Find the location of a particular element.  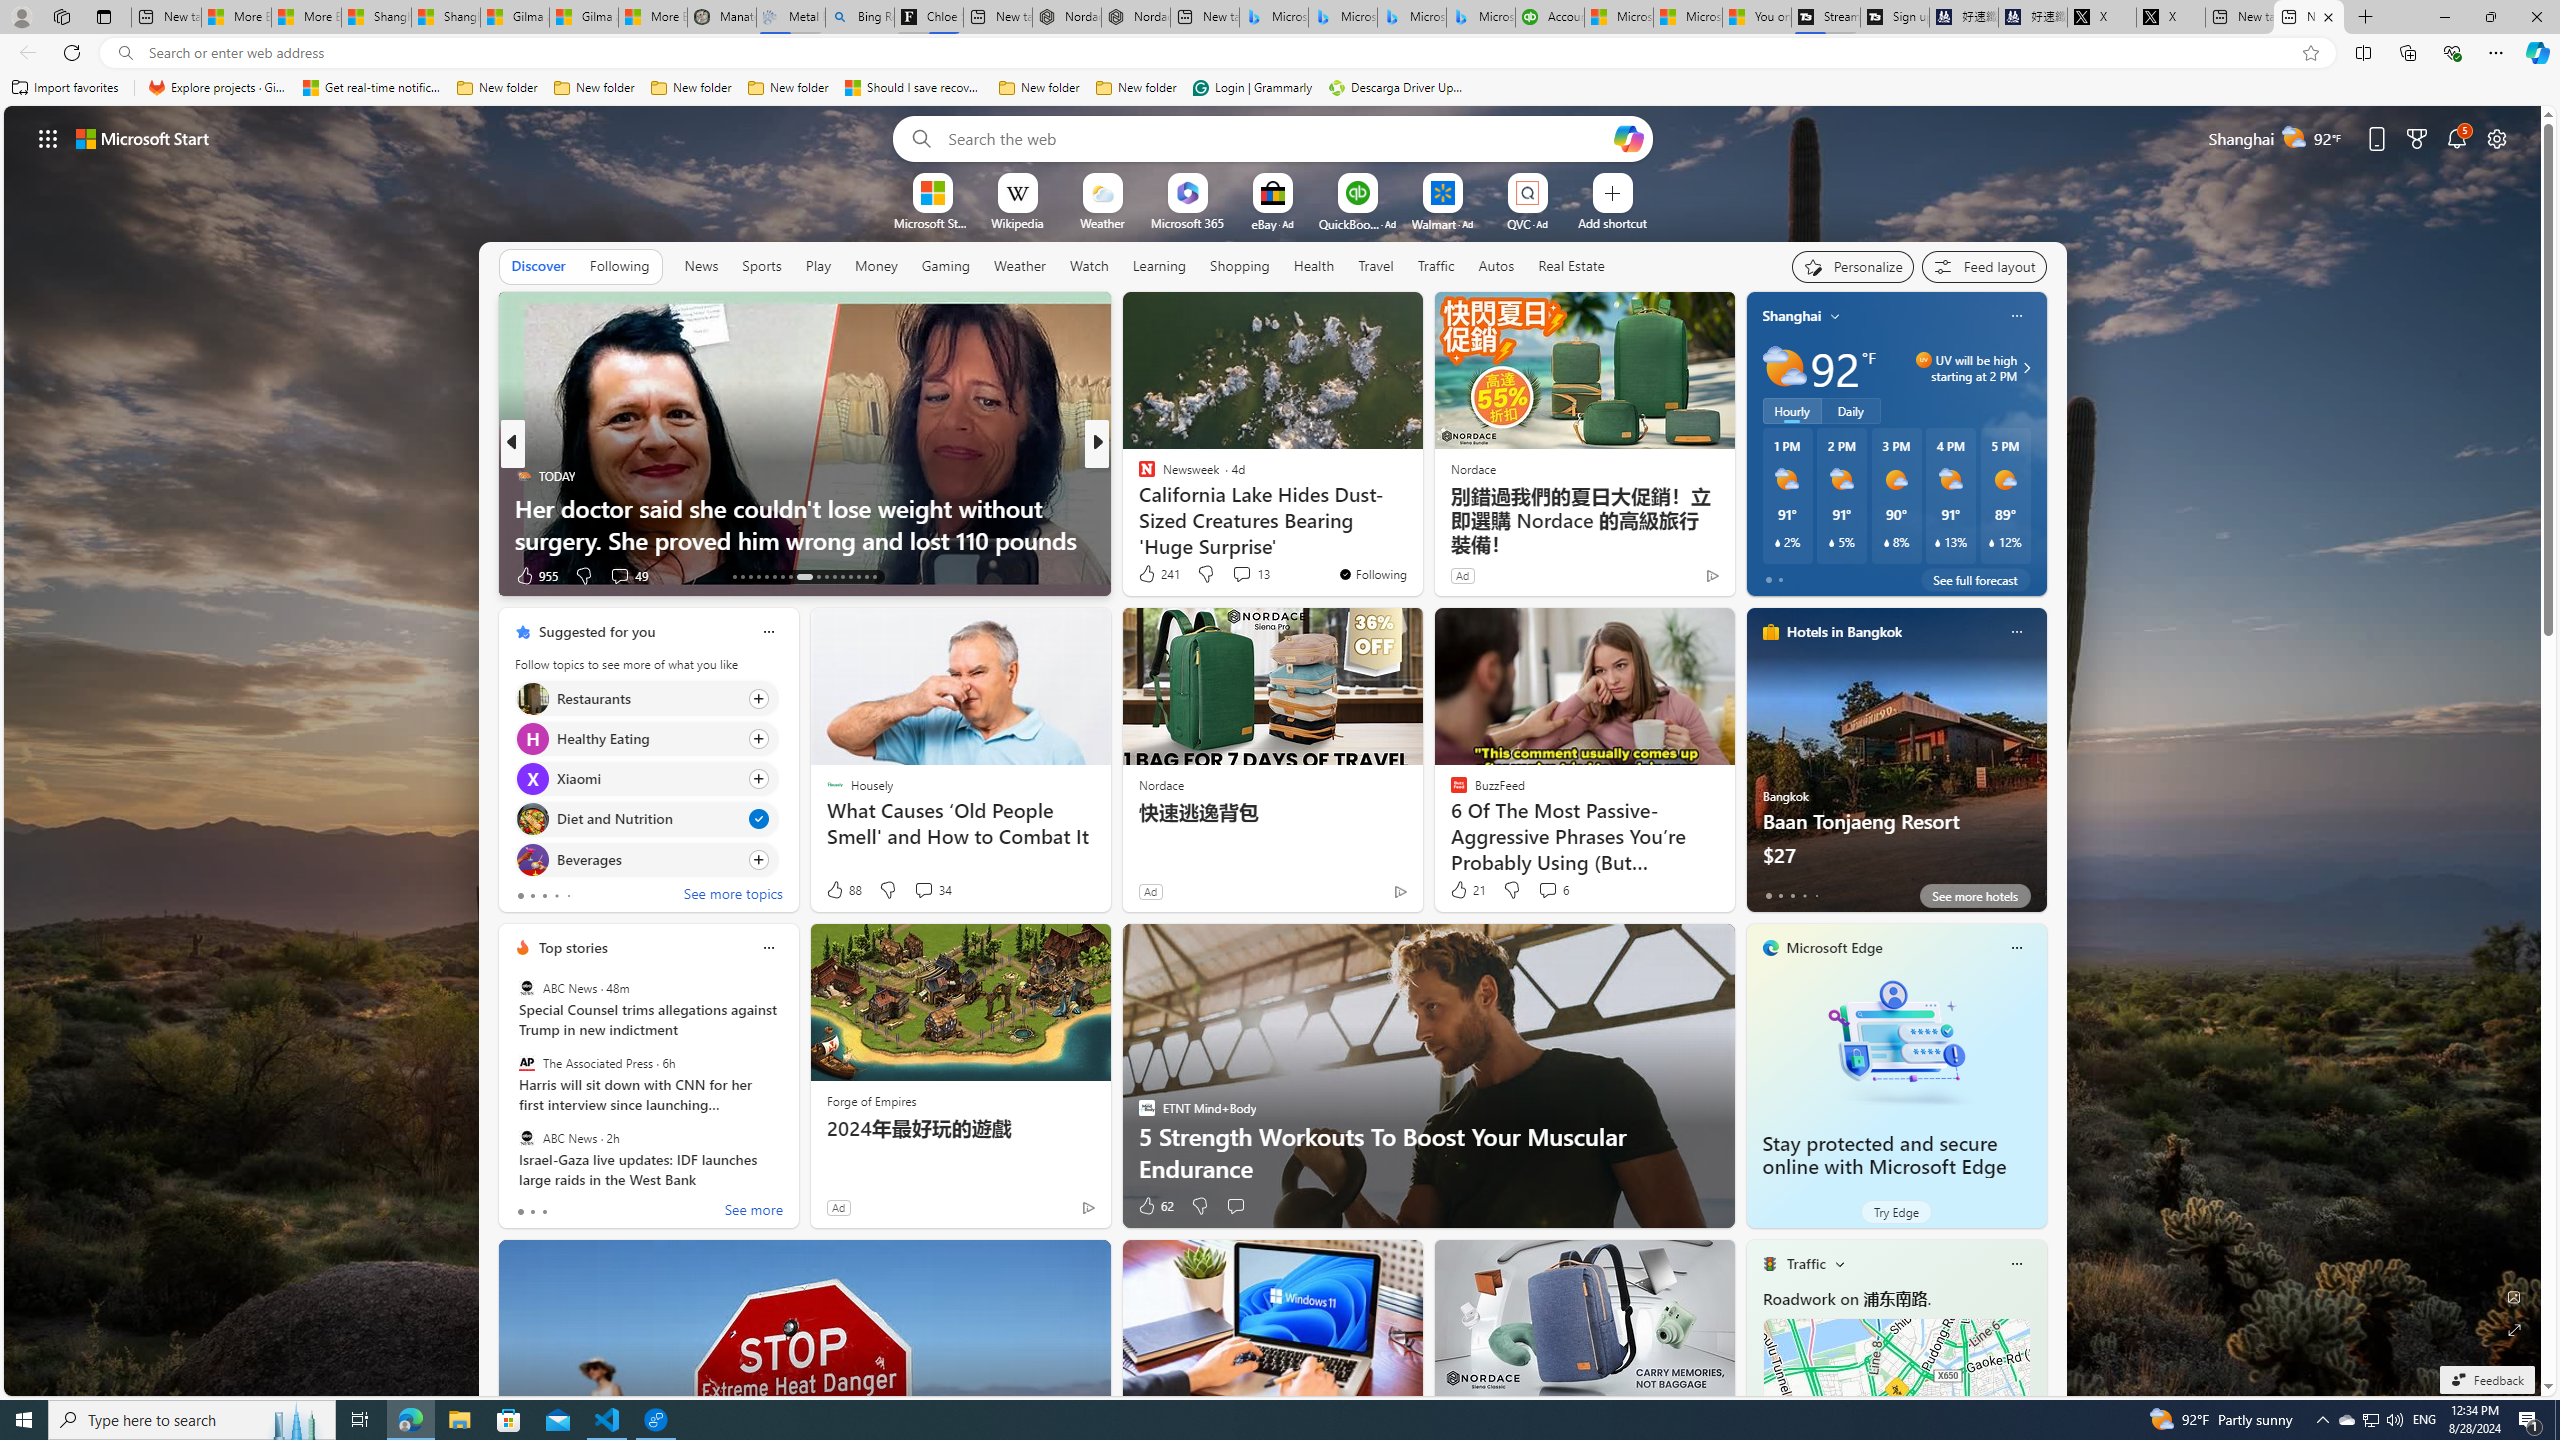

Play is located at coordinates (818, 265).